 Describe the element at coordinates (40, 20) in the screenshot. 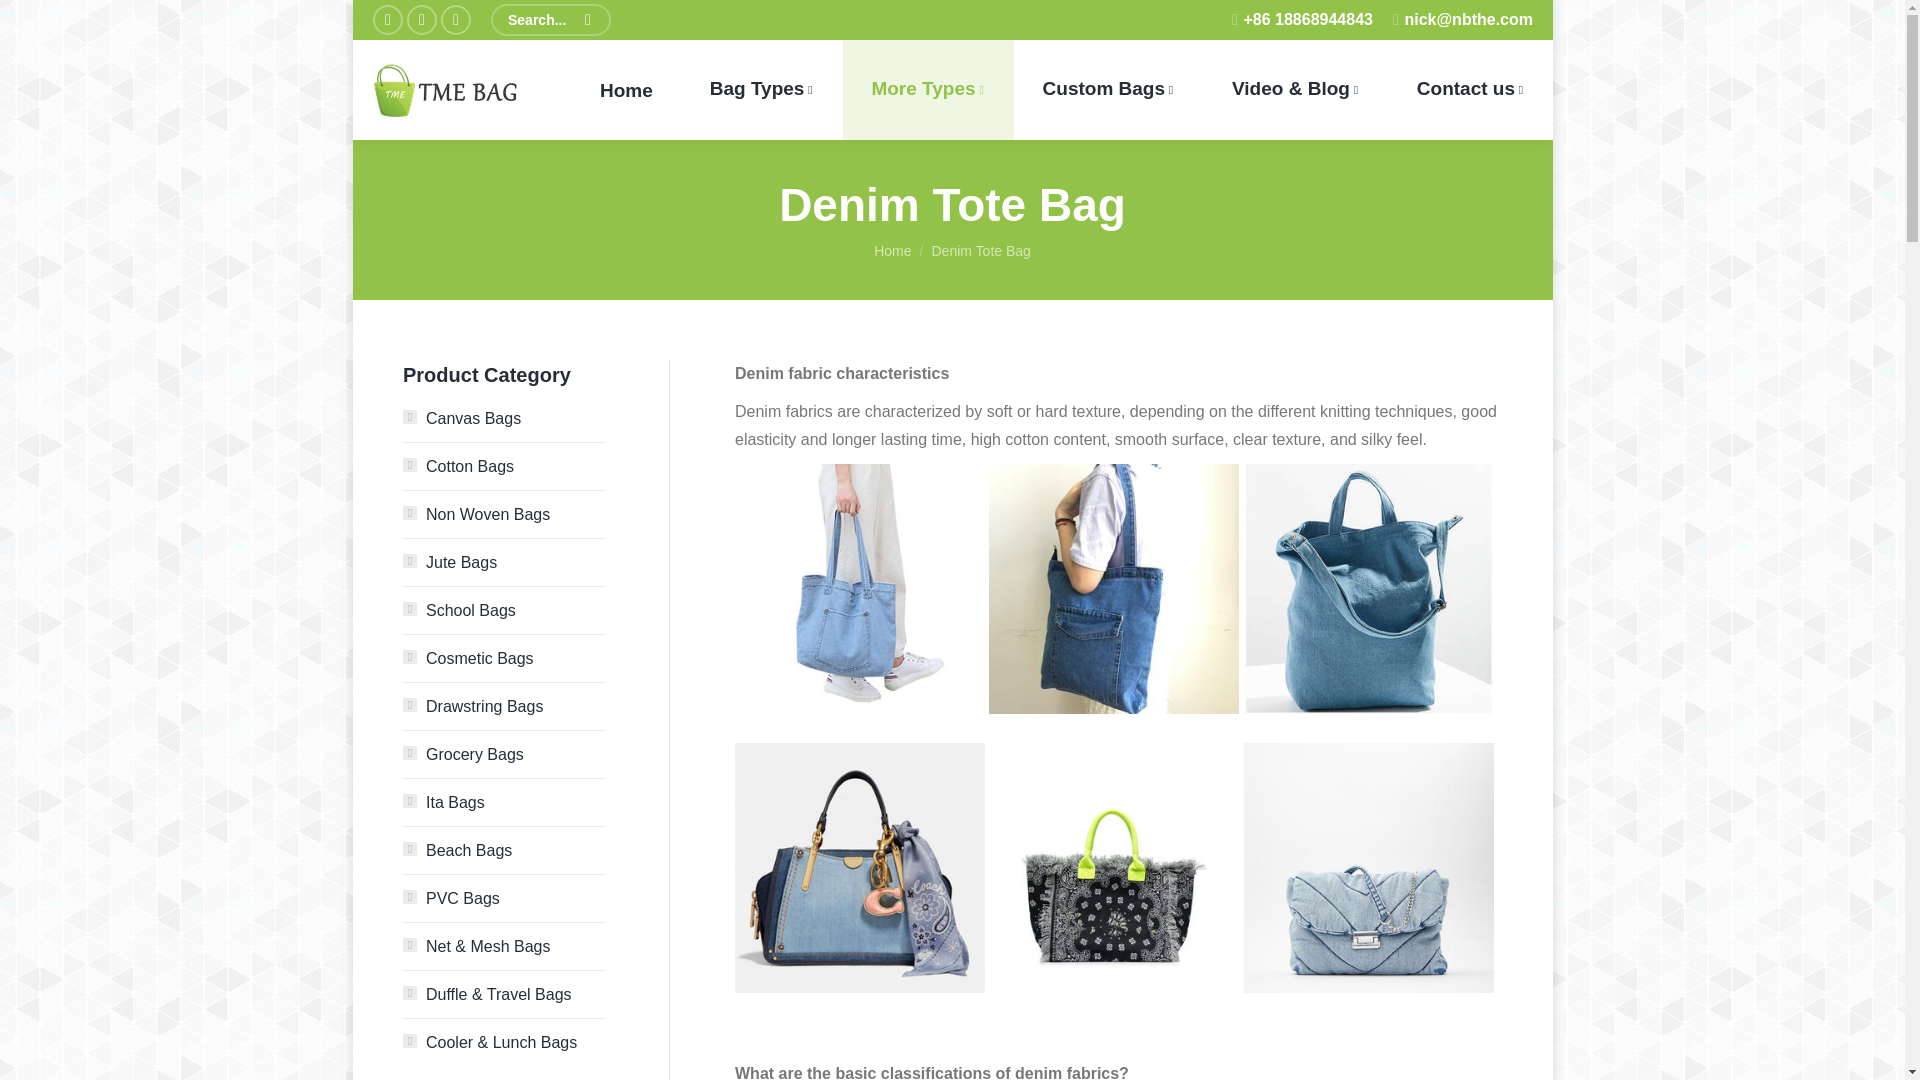

I see `Go!` at that location.